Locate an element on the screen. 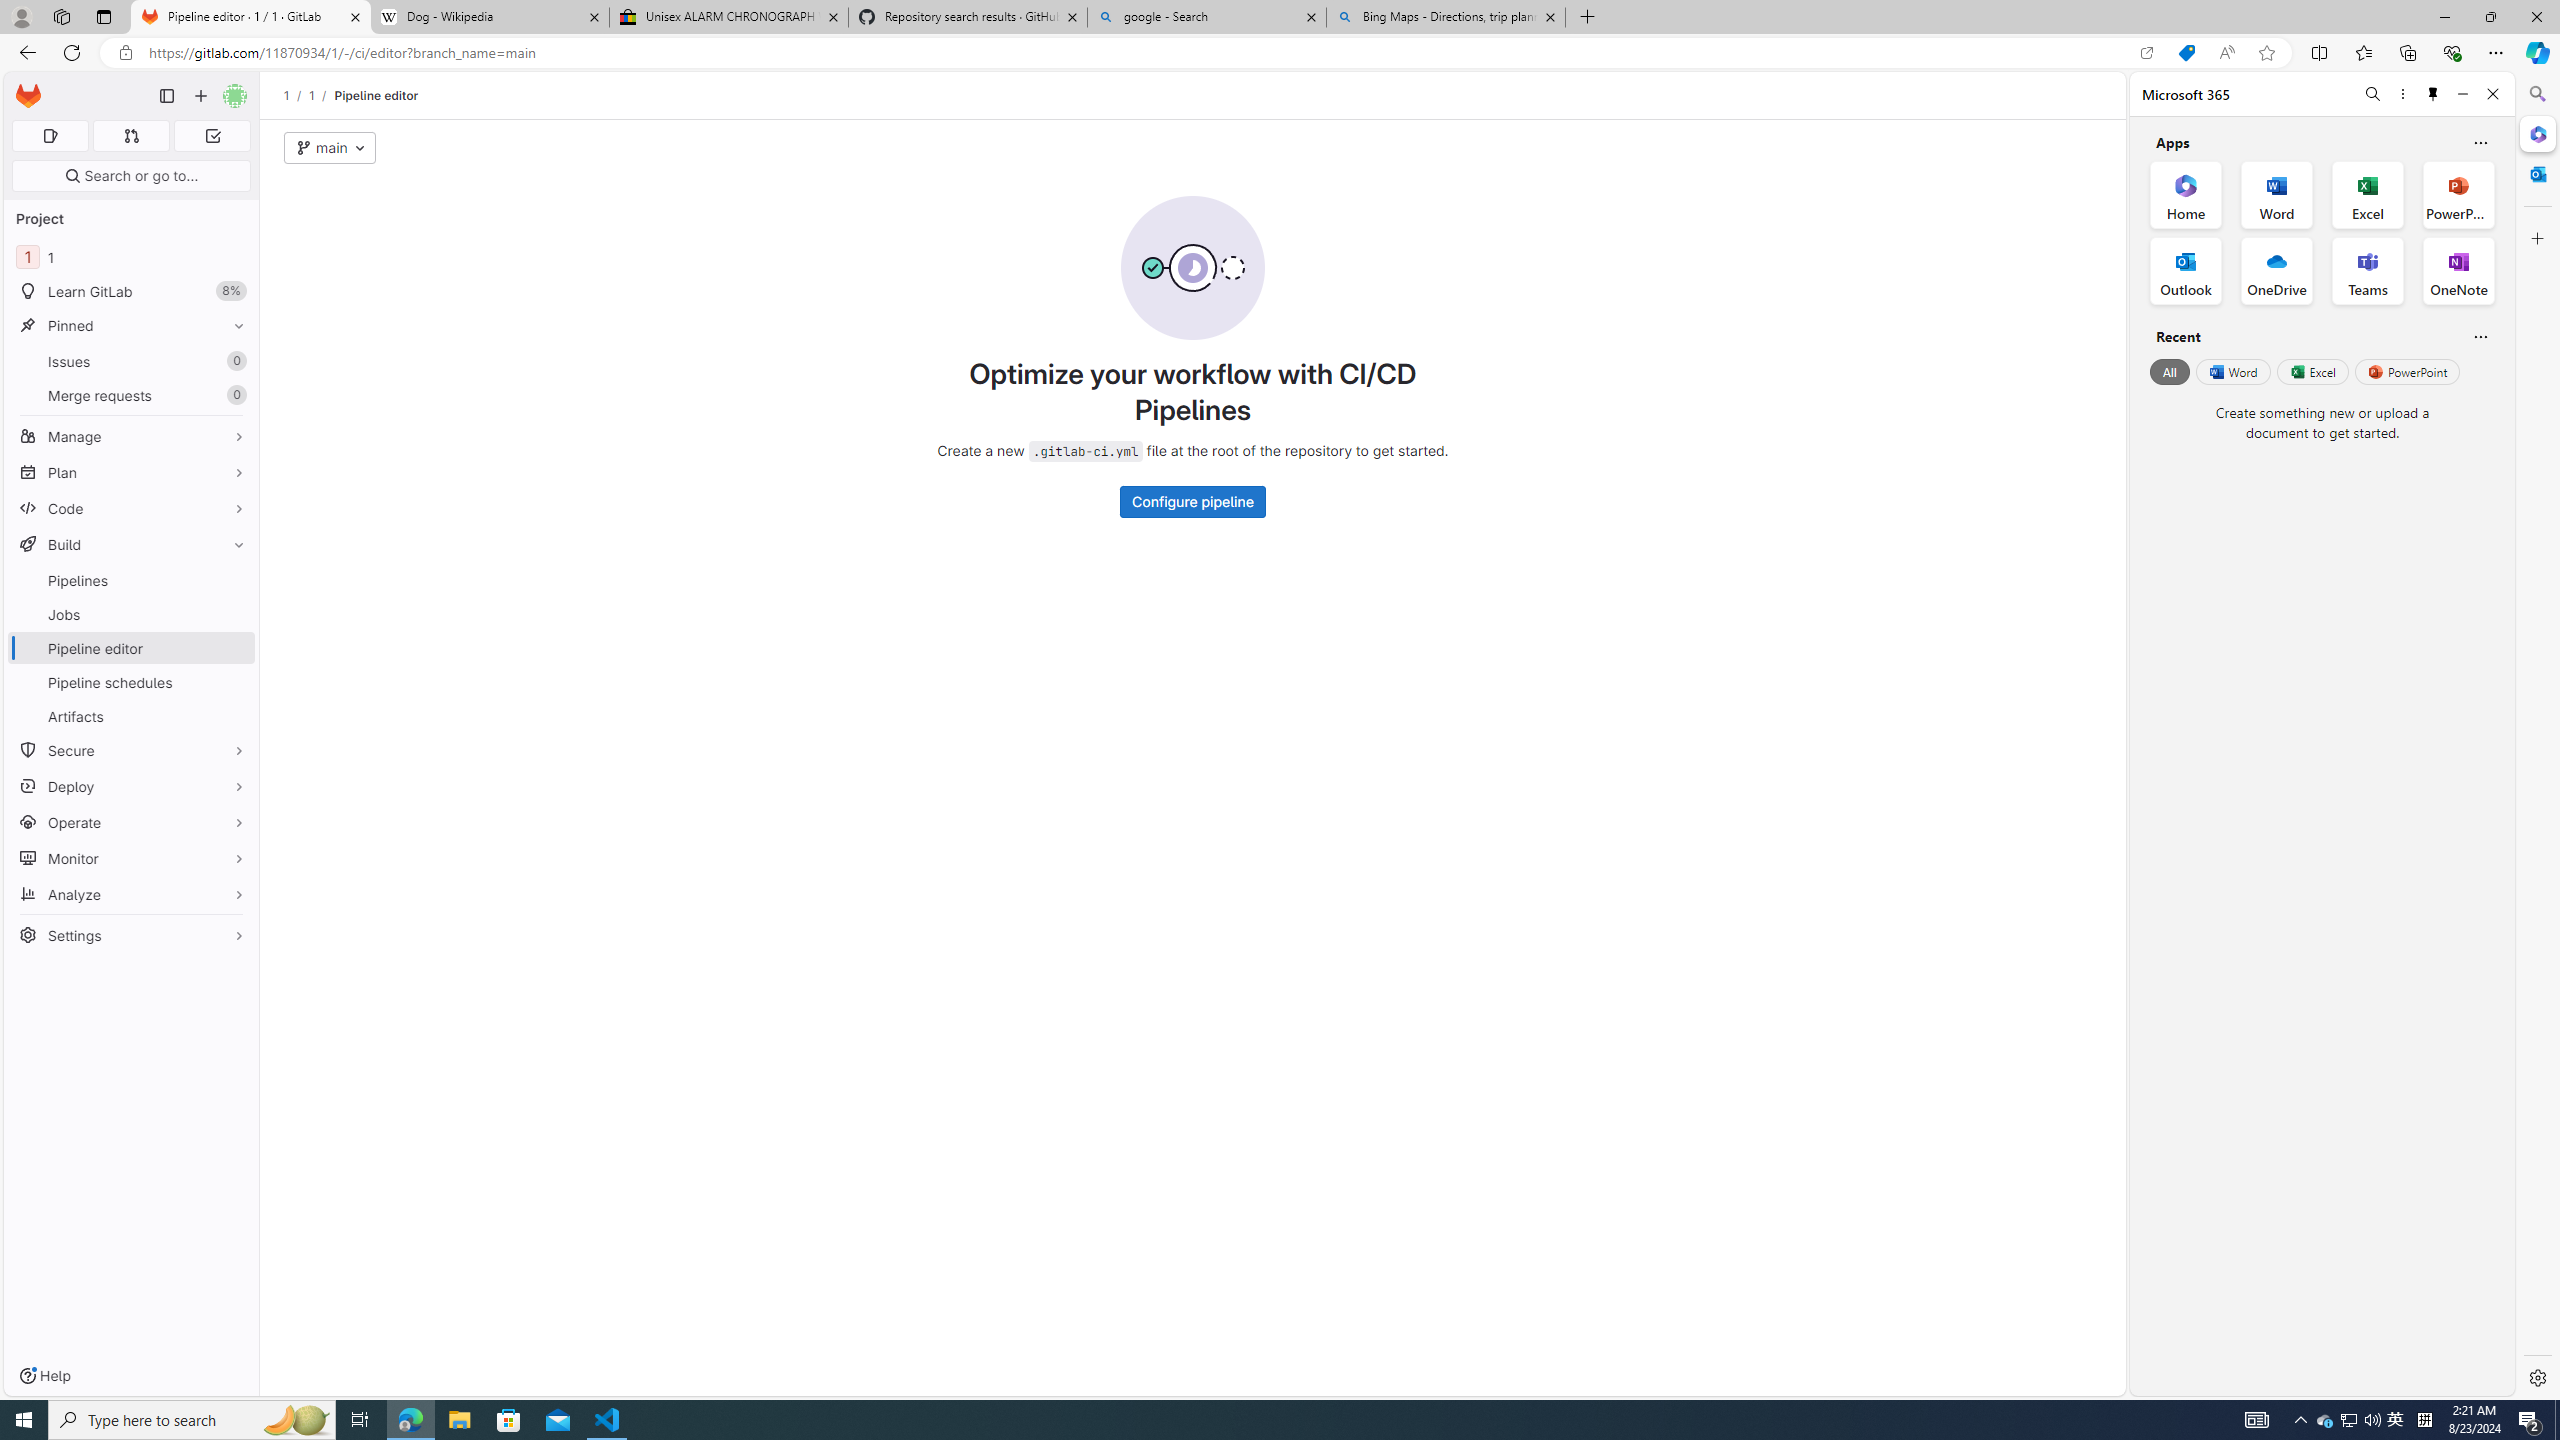 This screenshot has width=2560, height=1440. Merge requests 0 is located at coordinates (130, 136).